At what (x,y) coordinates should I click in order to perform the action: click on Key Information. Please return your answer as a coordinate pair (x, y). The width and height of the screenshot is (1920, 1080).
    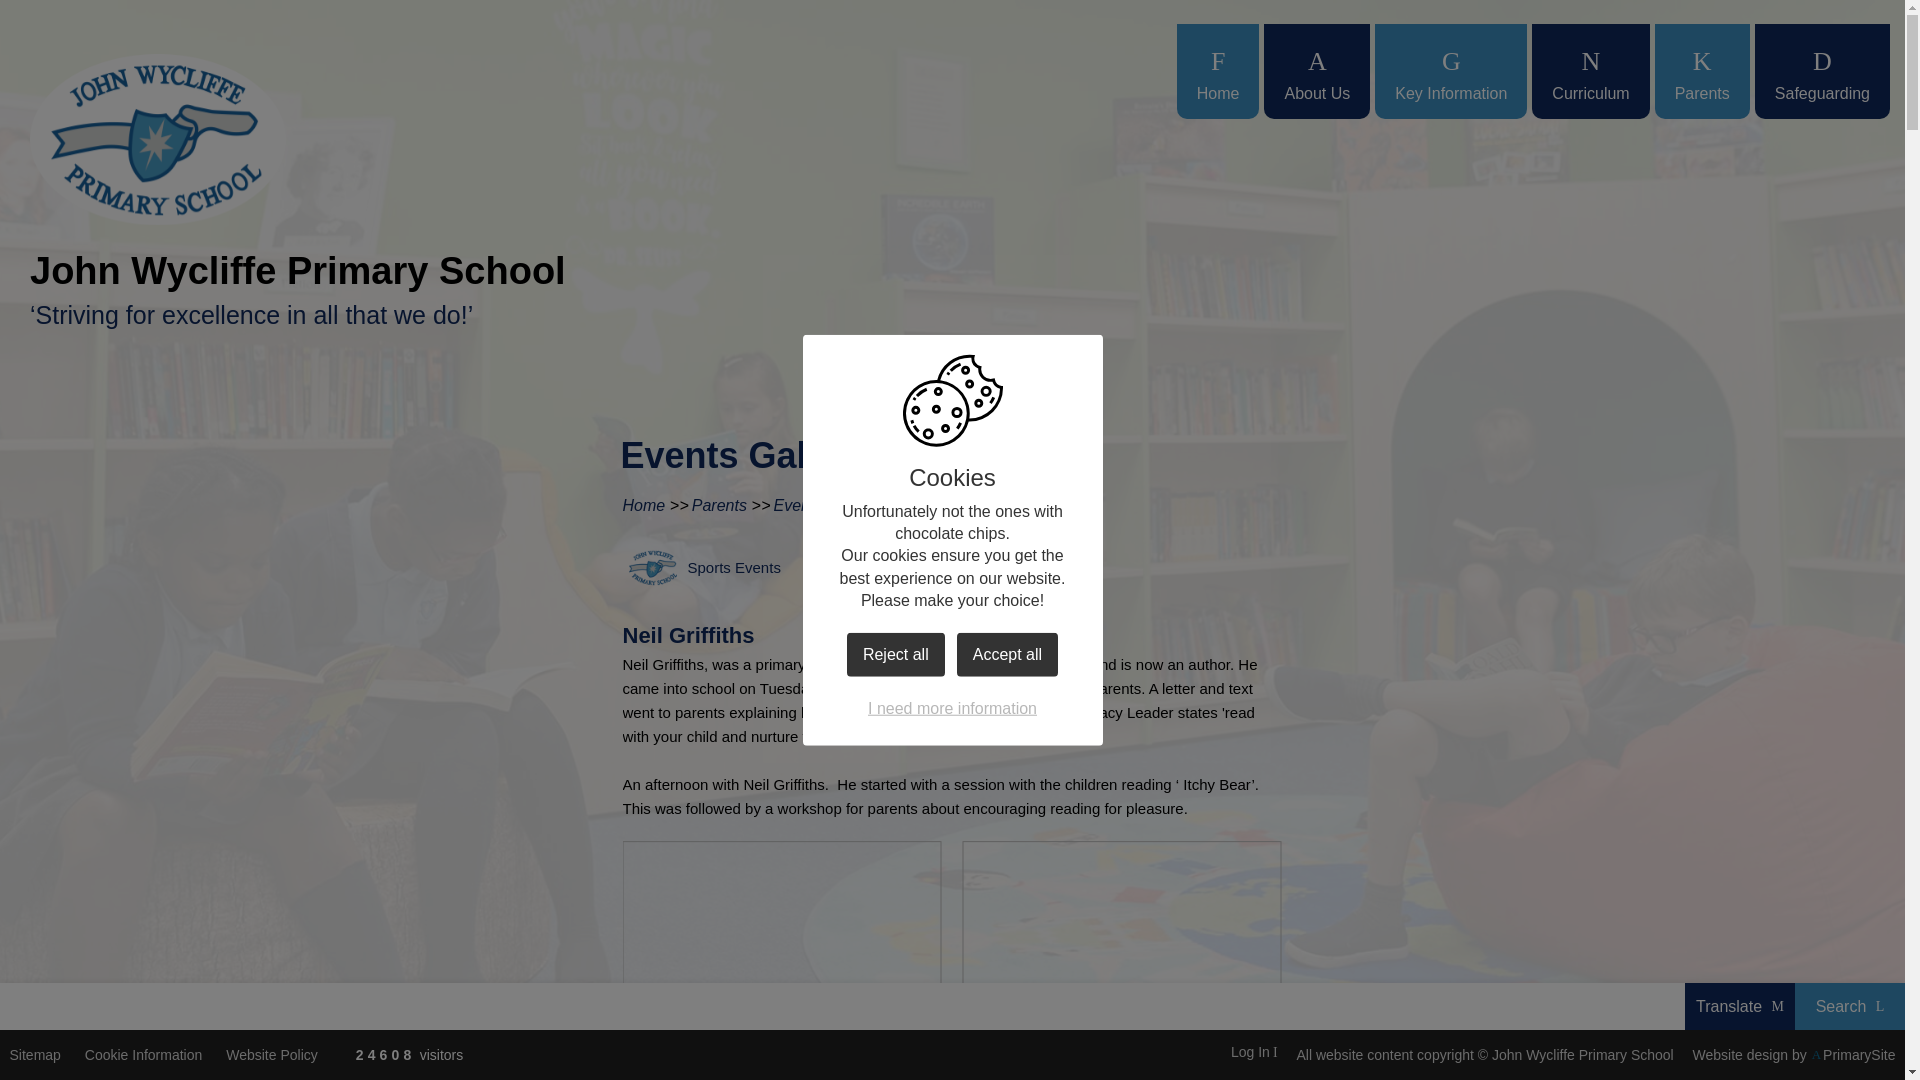
    Looking at the image, I should click on (1450, 70).